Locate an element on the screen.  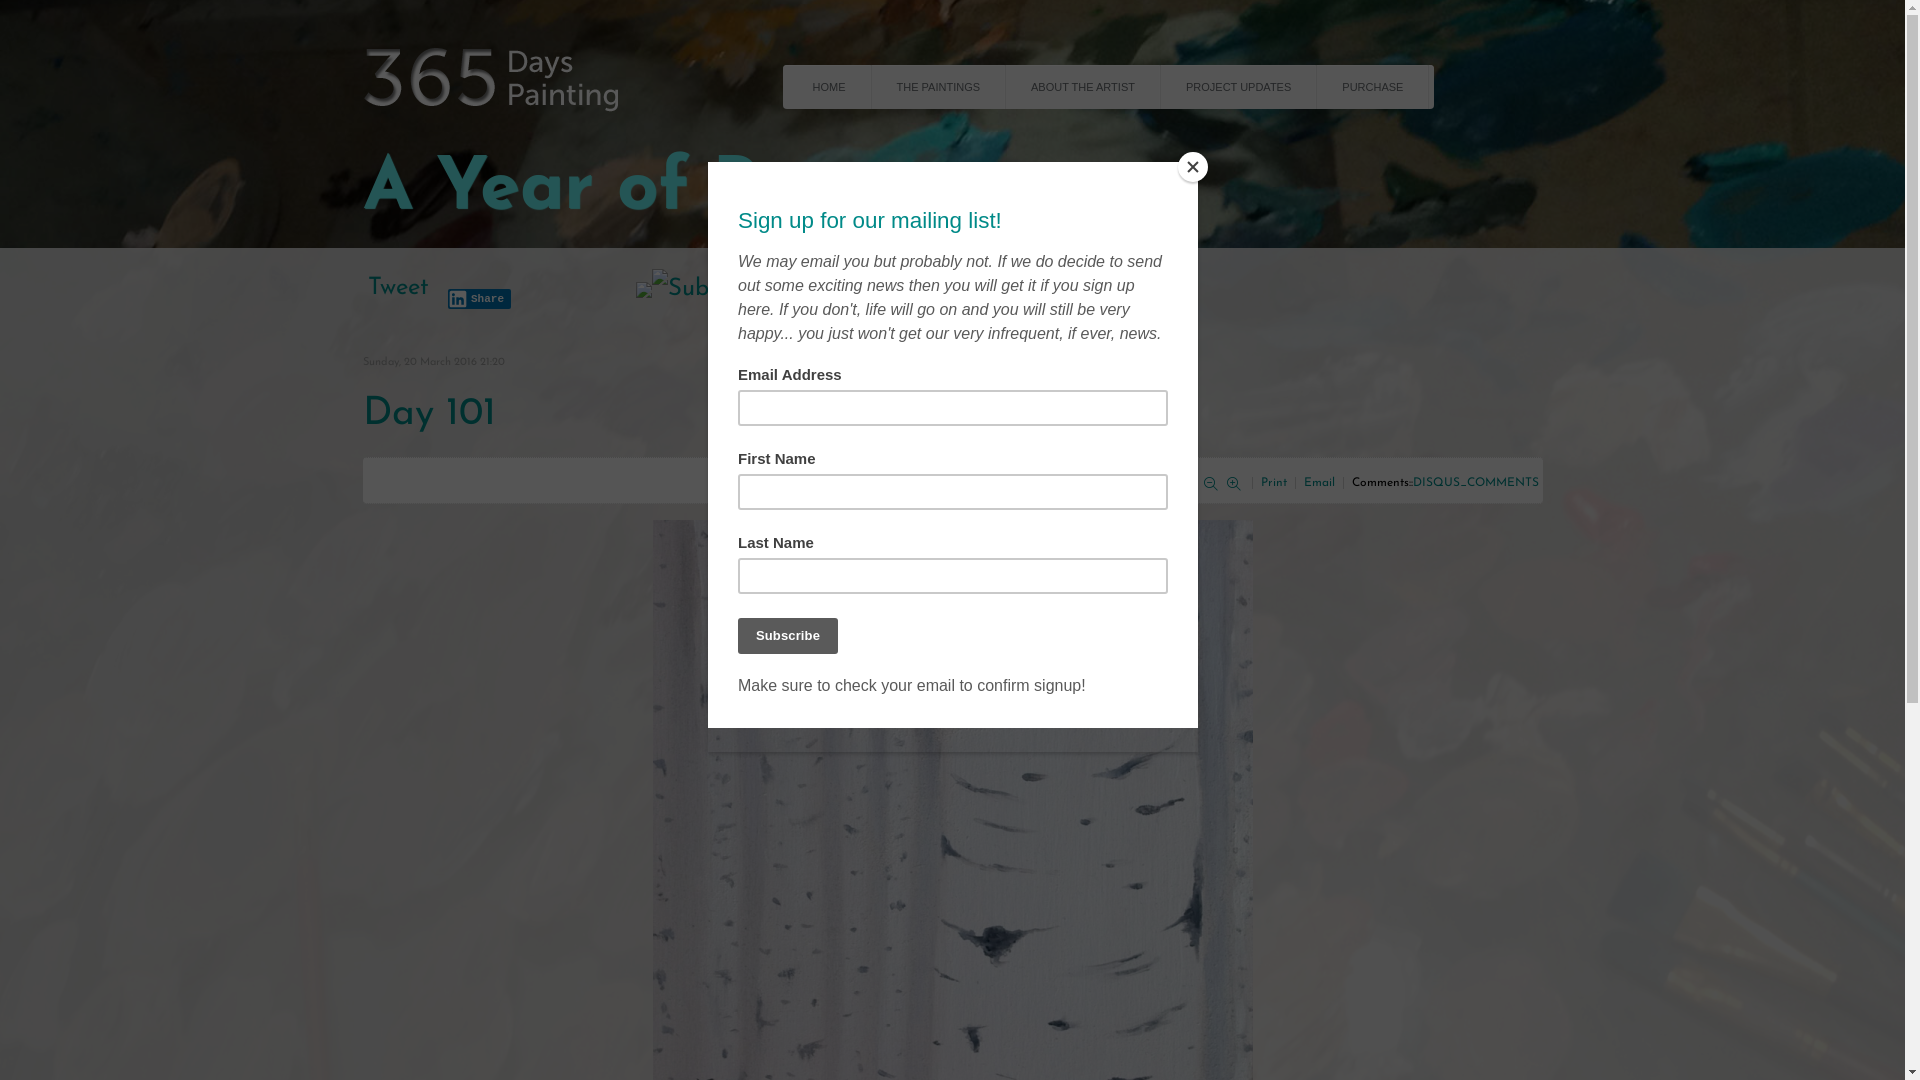
Tweet is located at coordinates (398, 288).